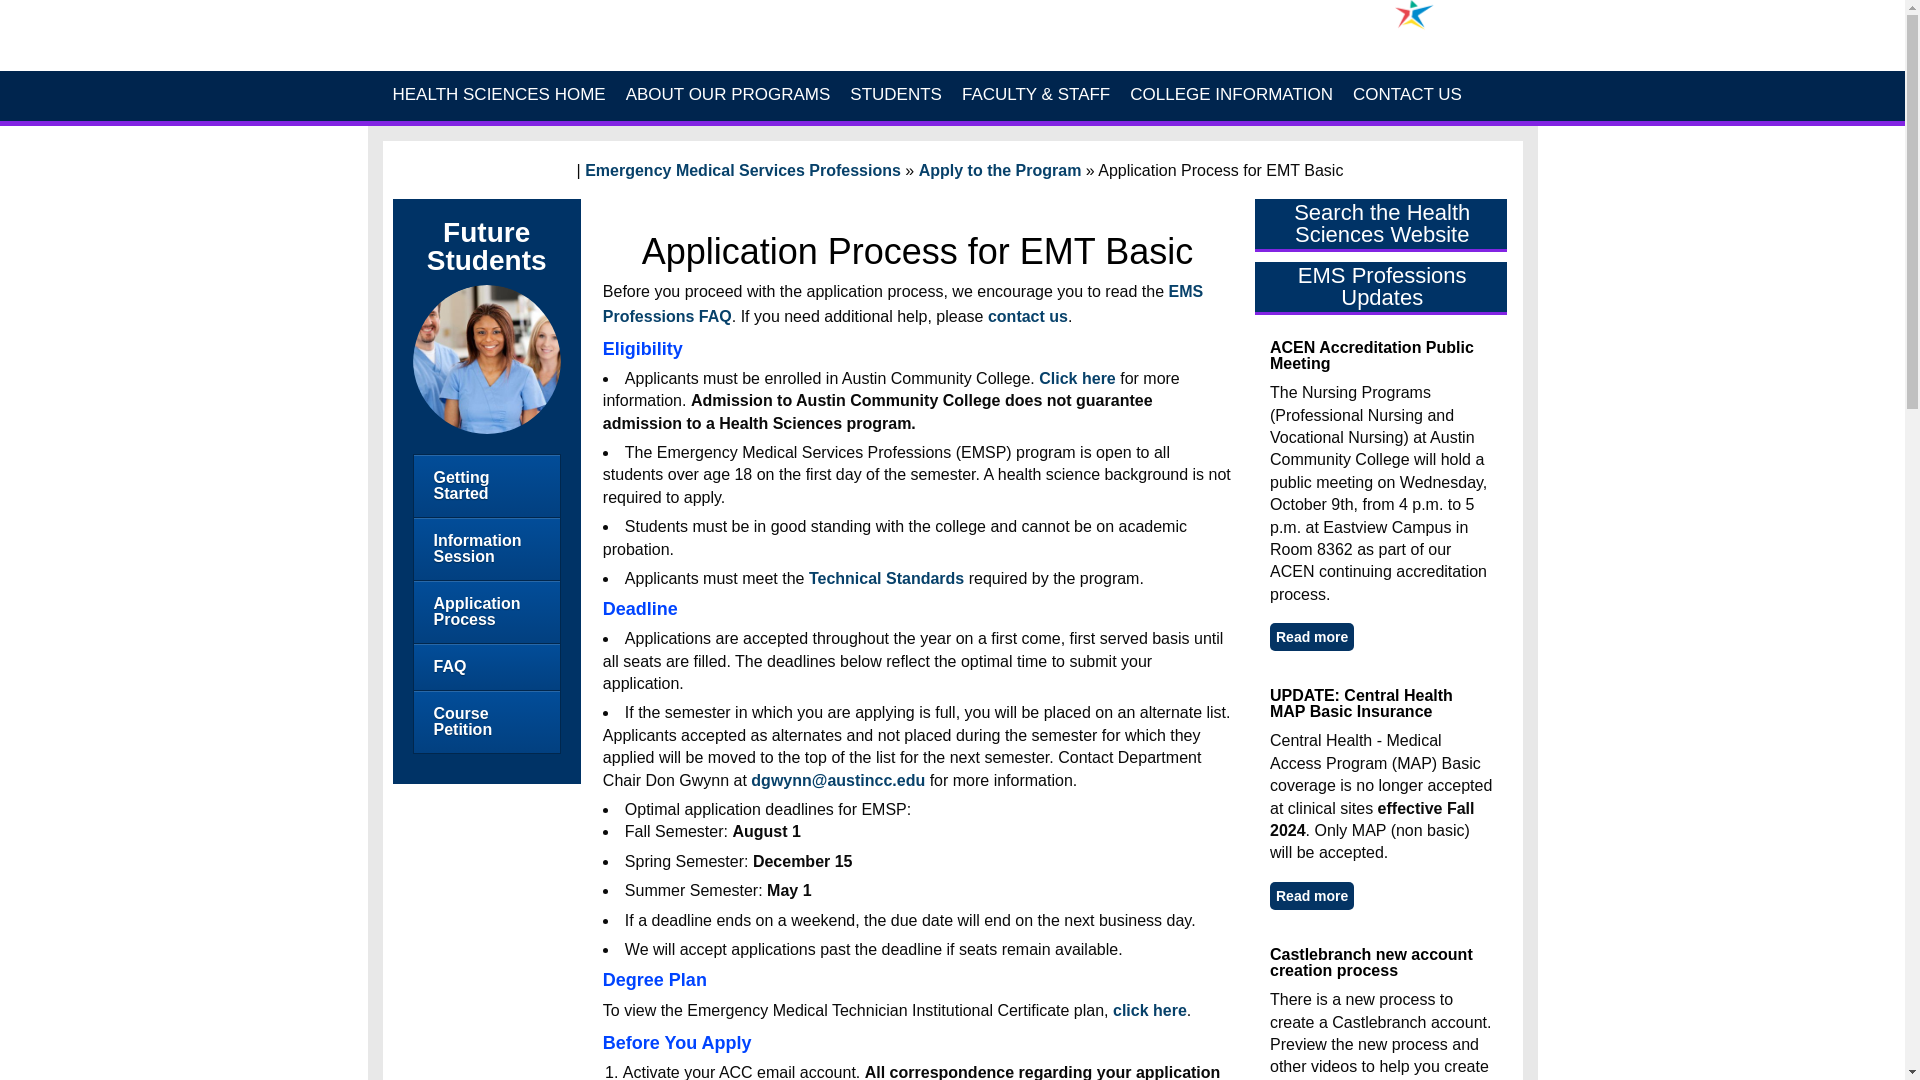 Image resolution: width=1920 pixels, height=1080 pixels. Describe the element at coordinates (707, 47) in the screenshot. I see `Health Sciences` at that location.